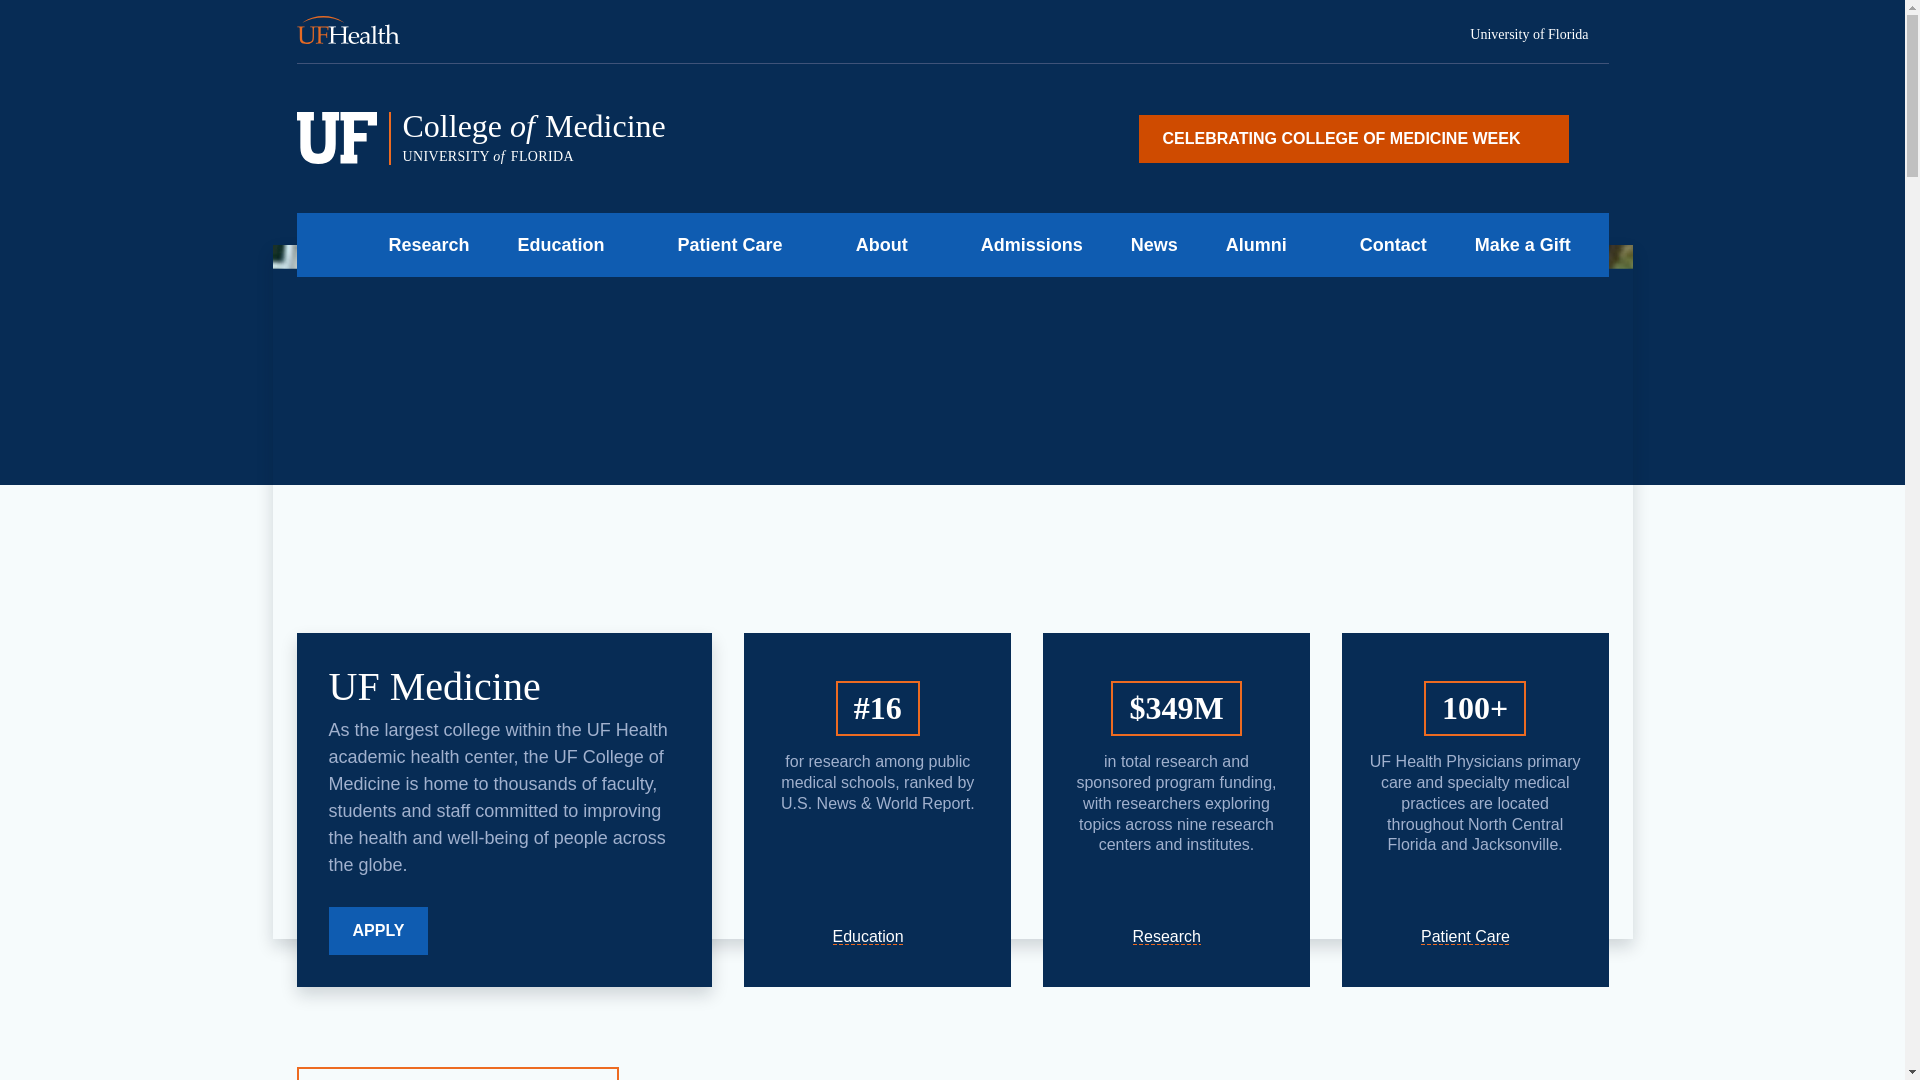 The image size is (1920, 1080). What do you see at coordinates (1353, 138) in the screenshot?
I see `Skip to main content` at bounding box center [1353, 138].